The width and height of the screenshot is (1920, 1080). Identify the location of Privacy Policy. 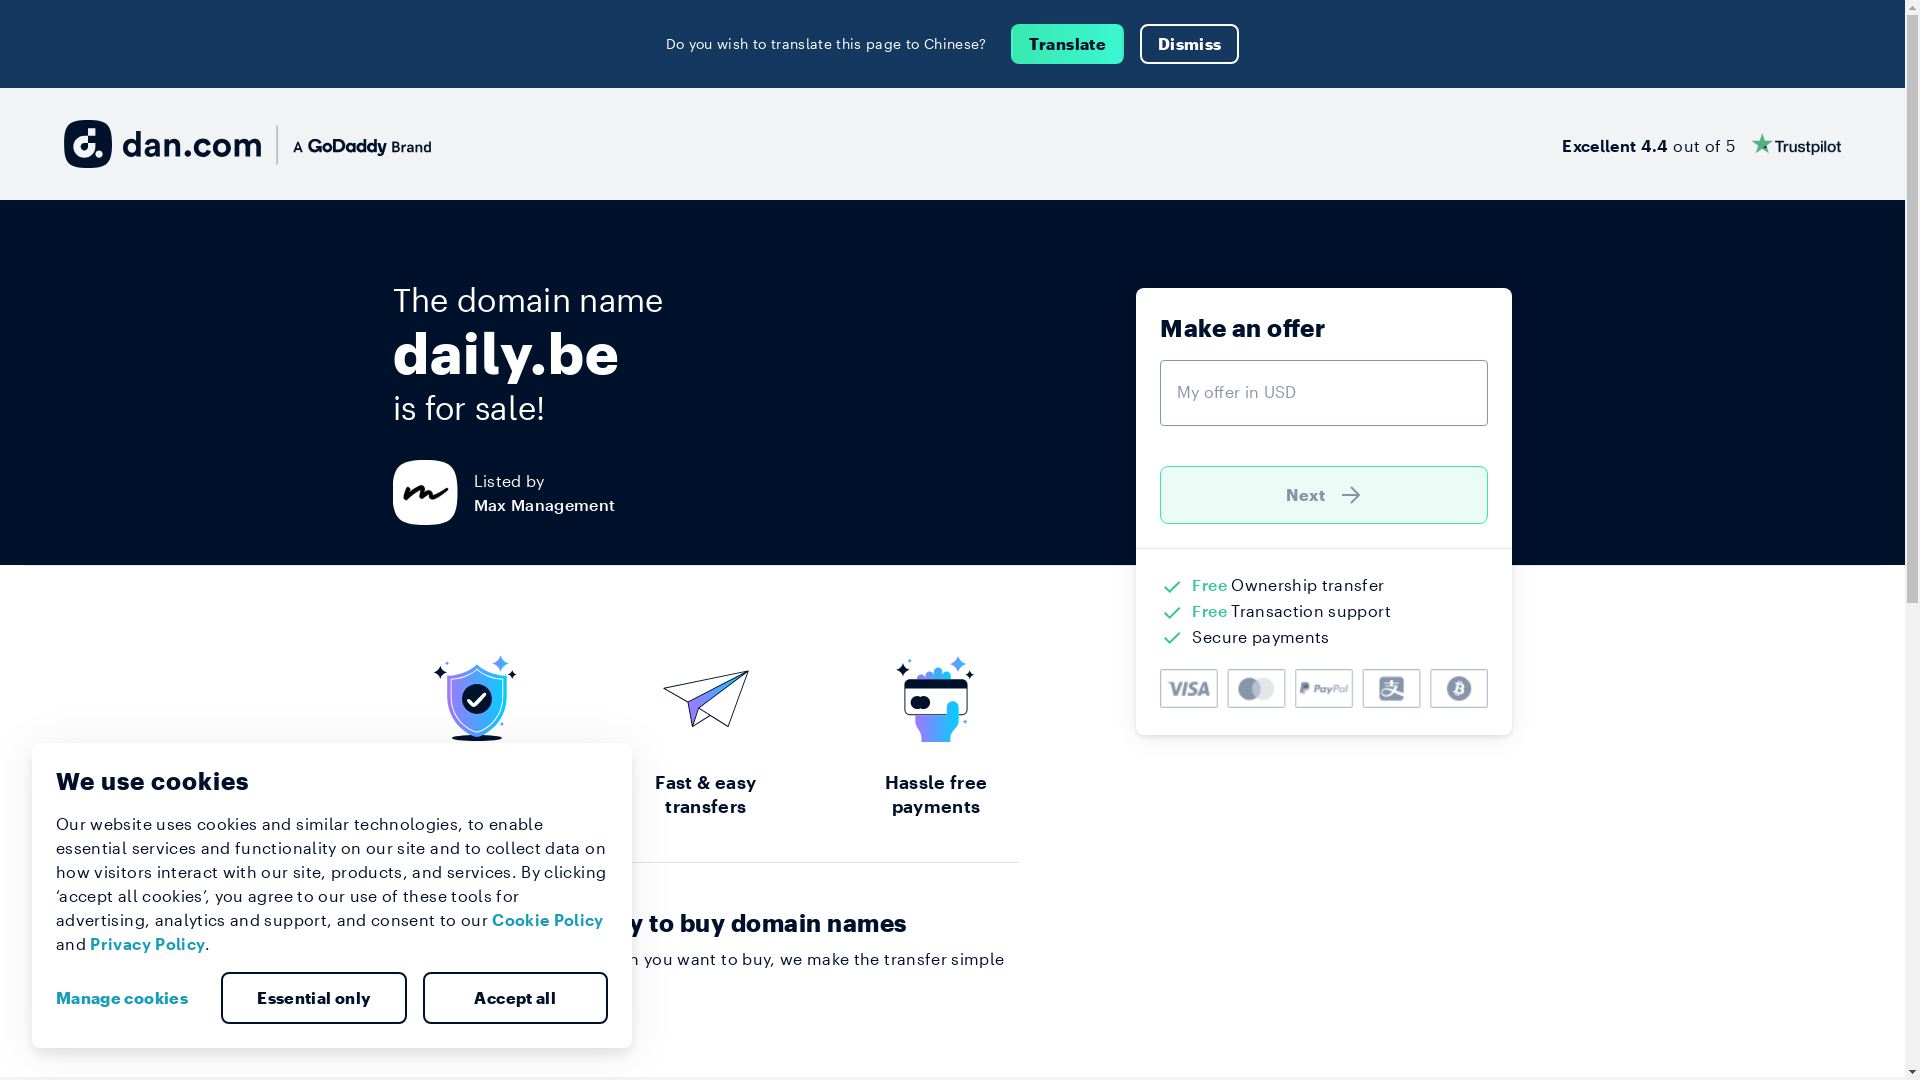
(148, 944).